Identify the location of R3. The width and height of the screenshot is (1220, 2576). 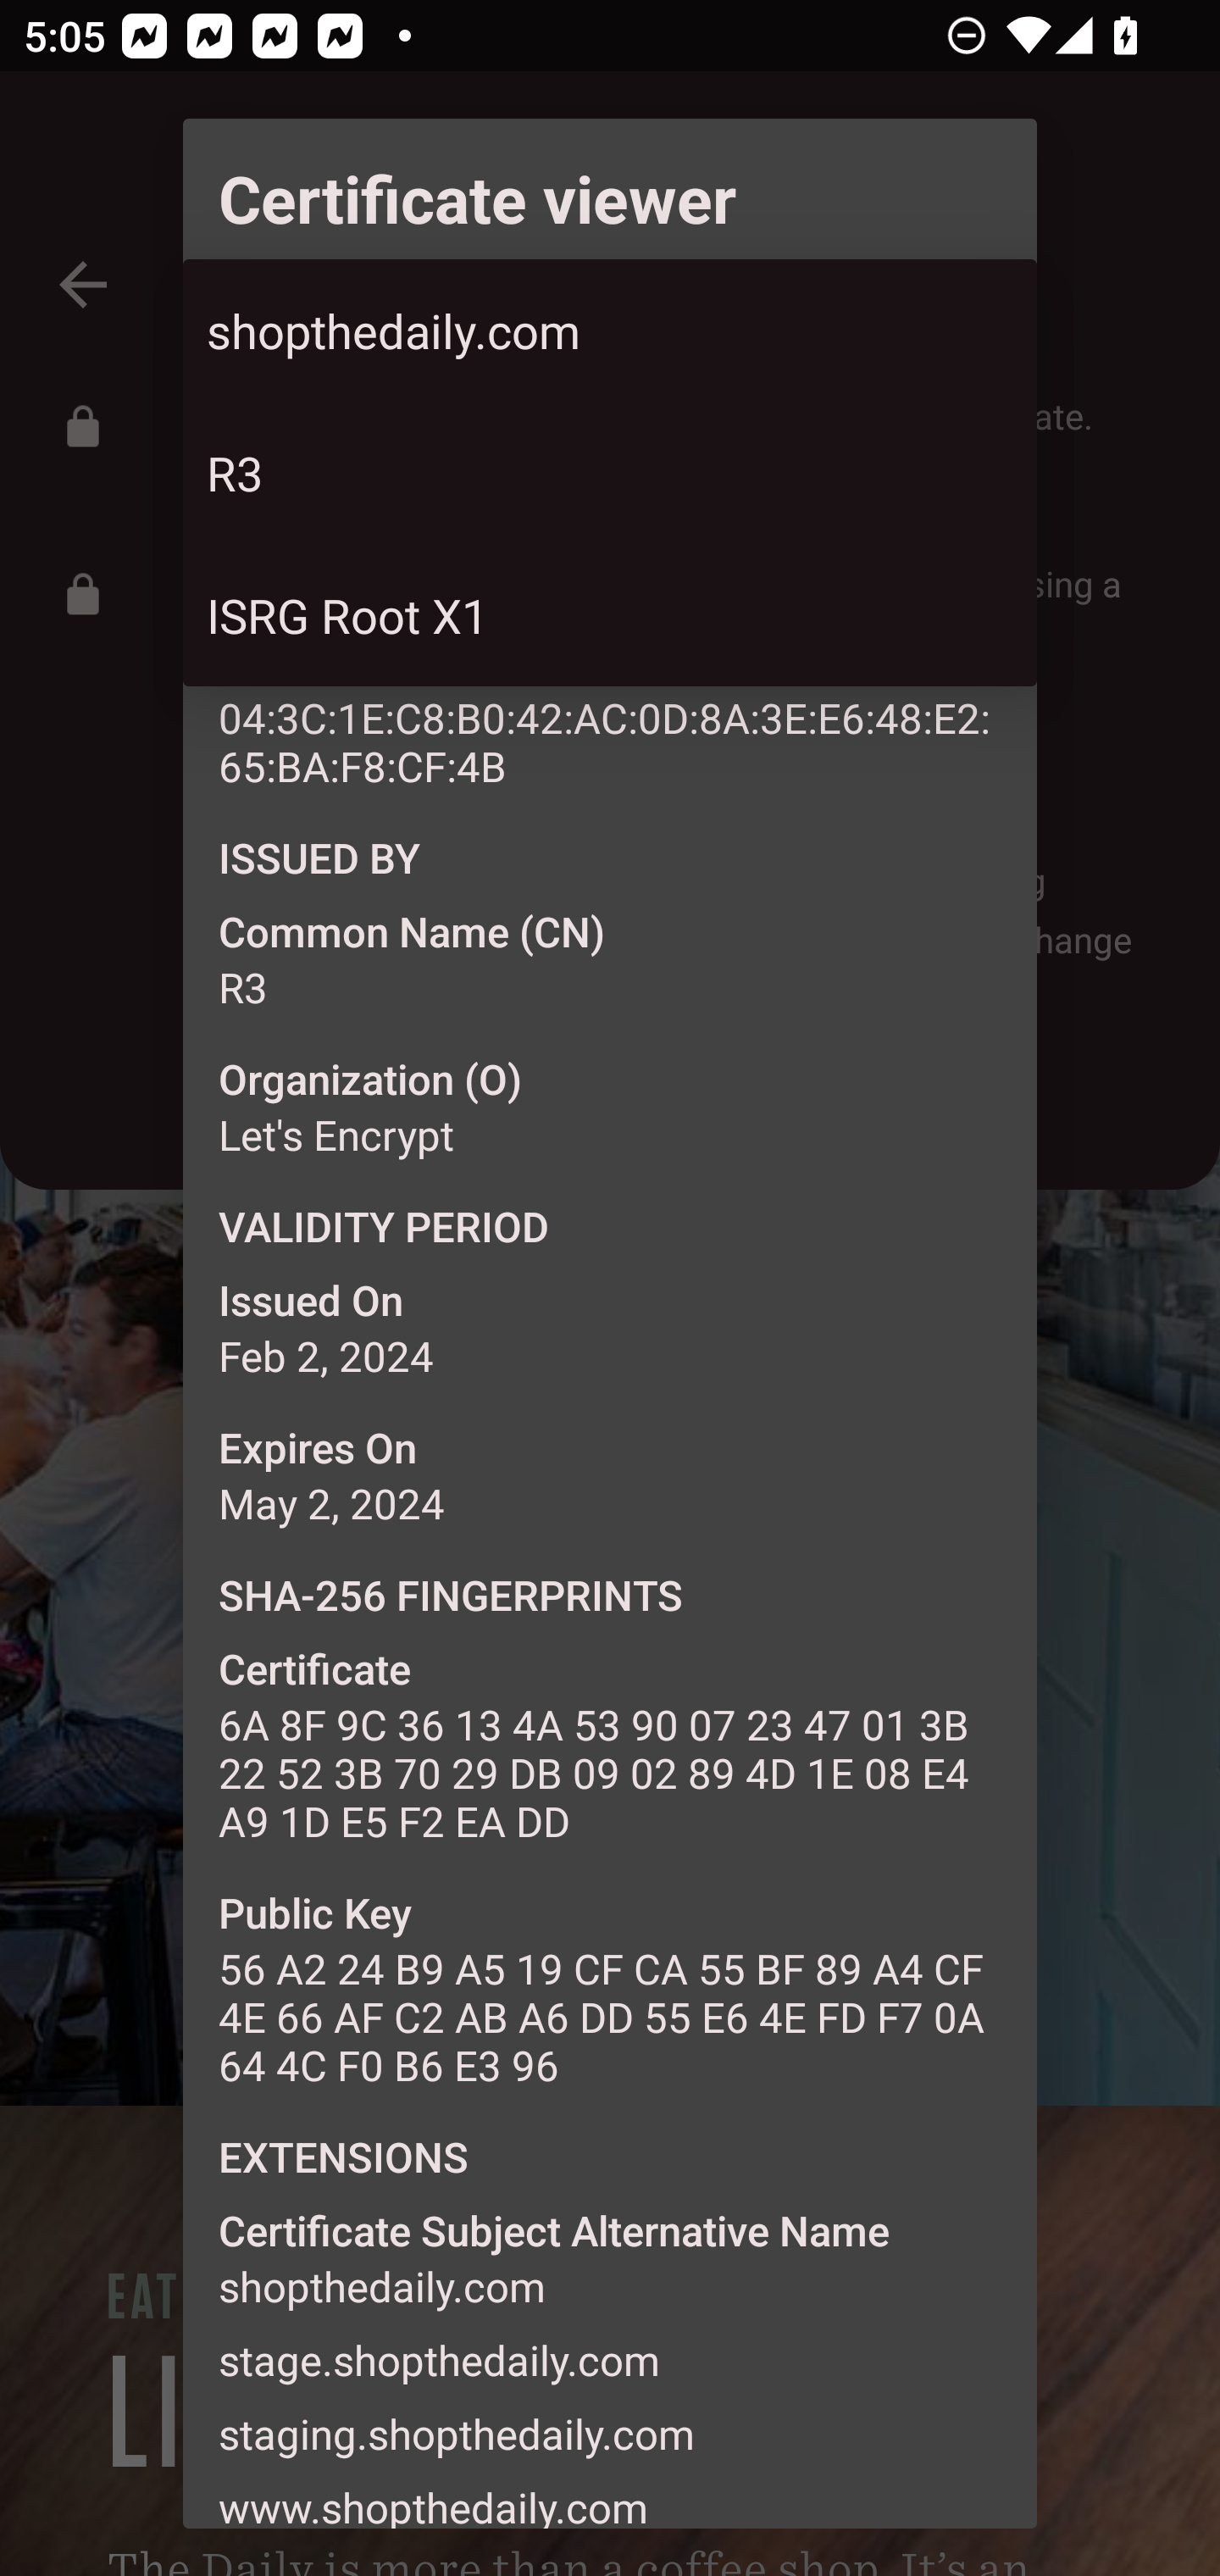
(610, 473).